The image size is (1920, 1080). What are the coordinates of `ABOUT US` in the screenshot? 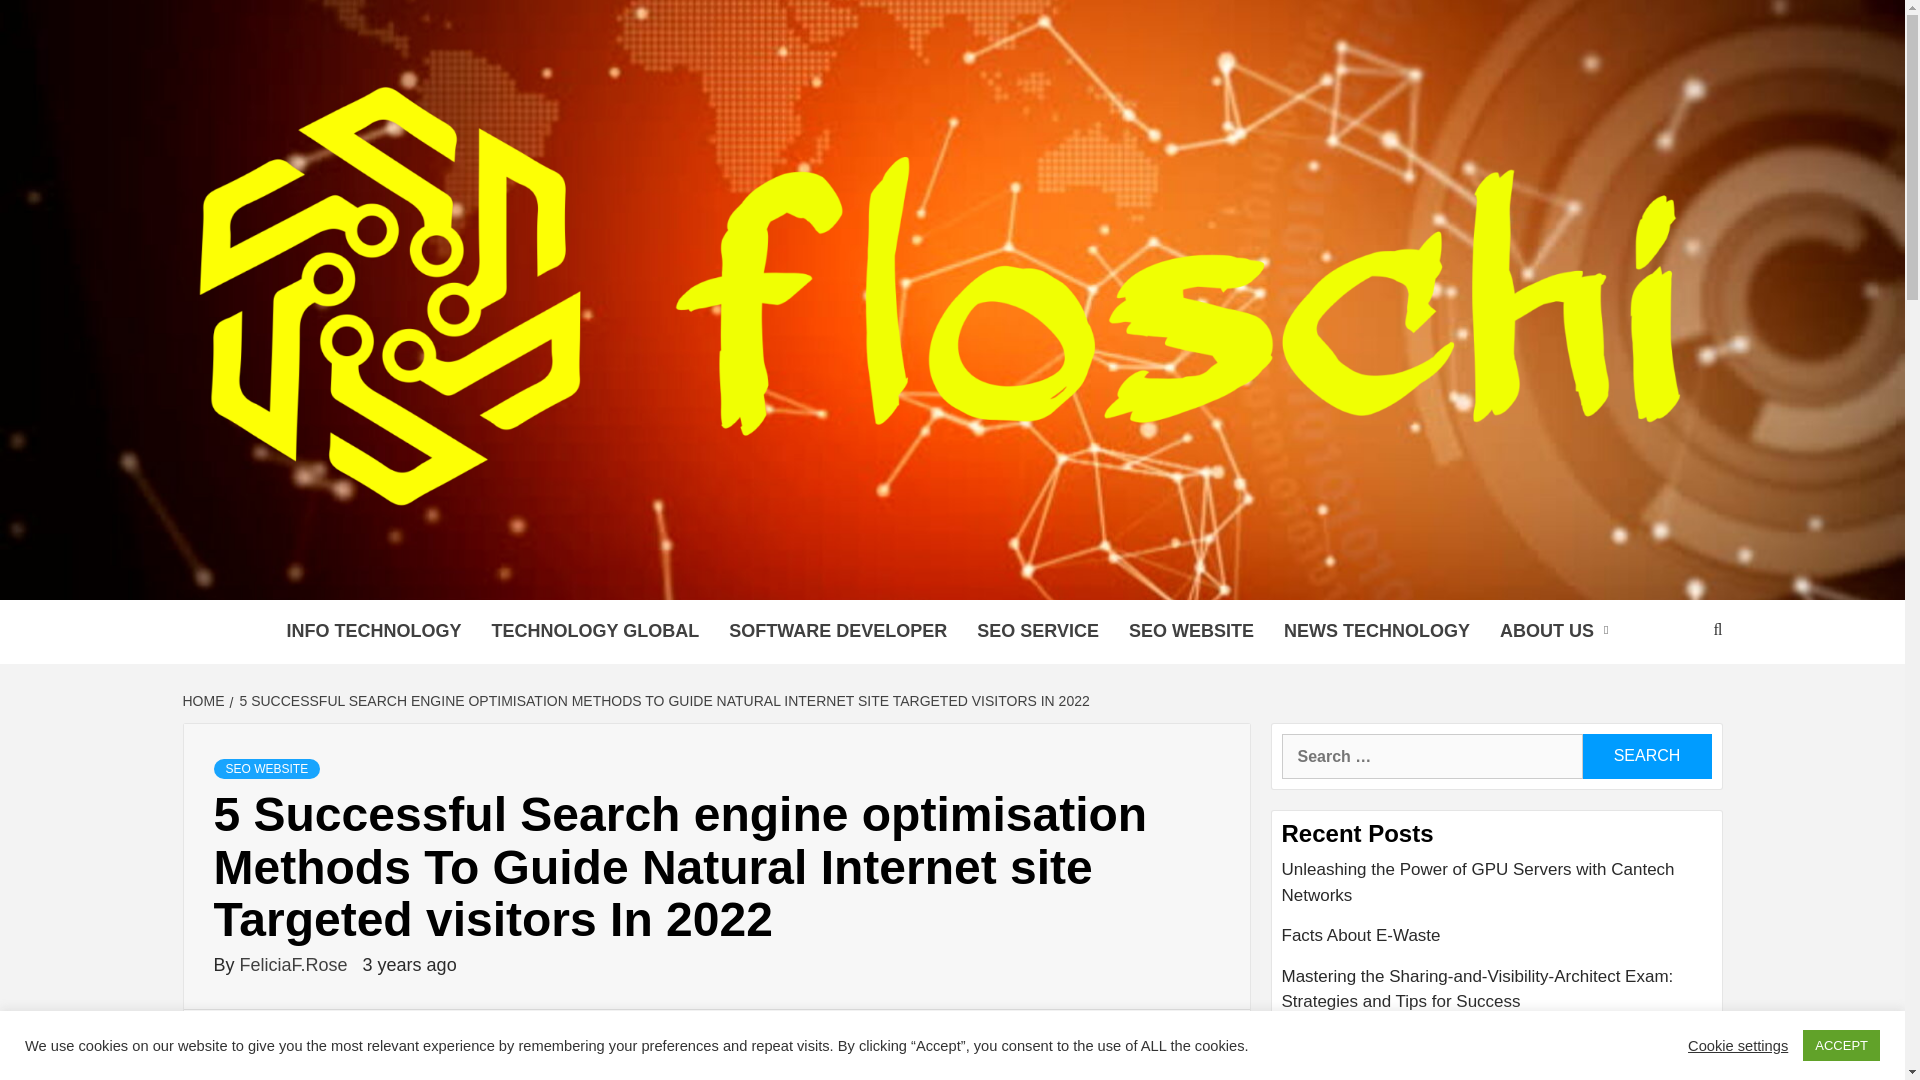 It's located at (1558, 632).